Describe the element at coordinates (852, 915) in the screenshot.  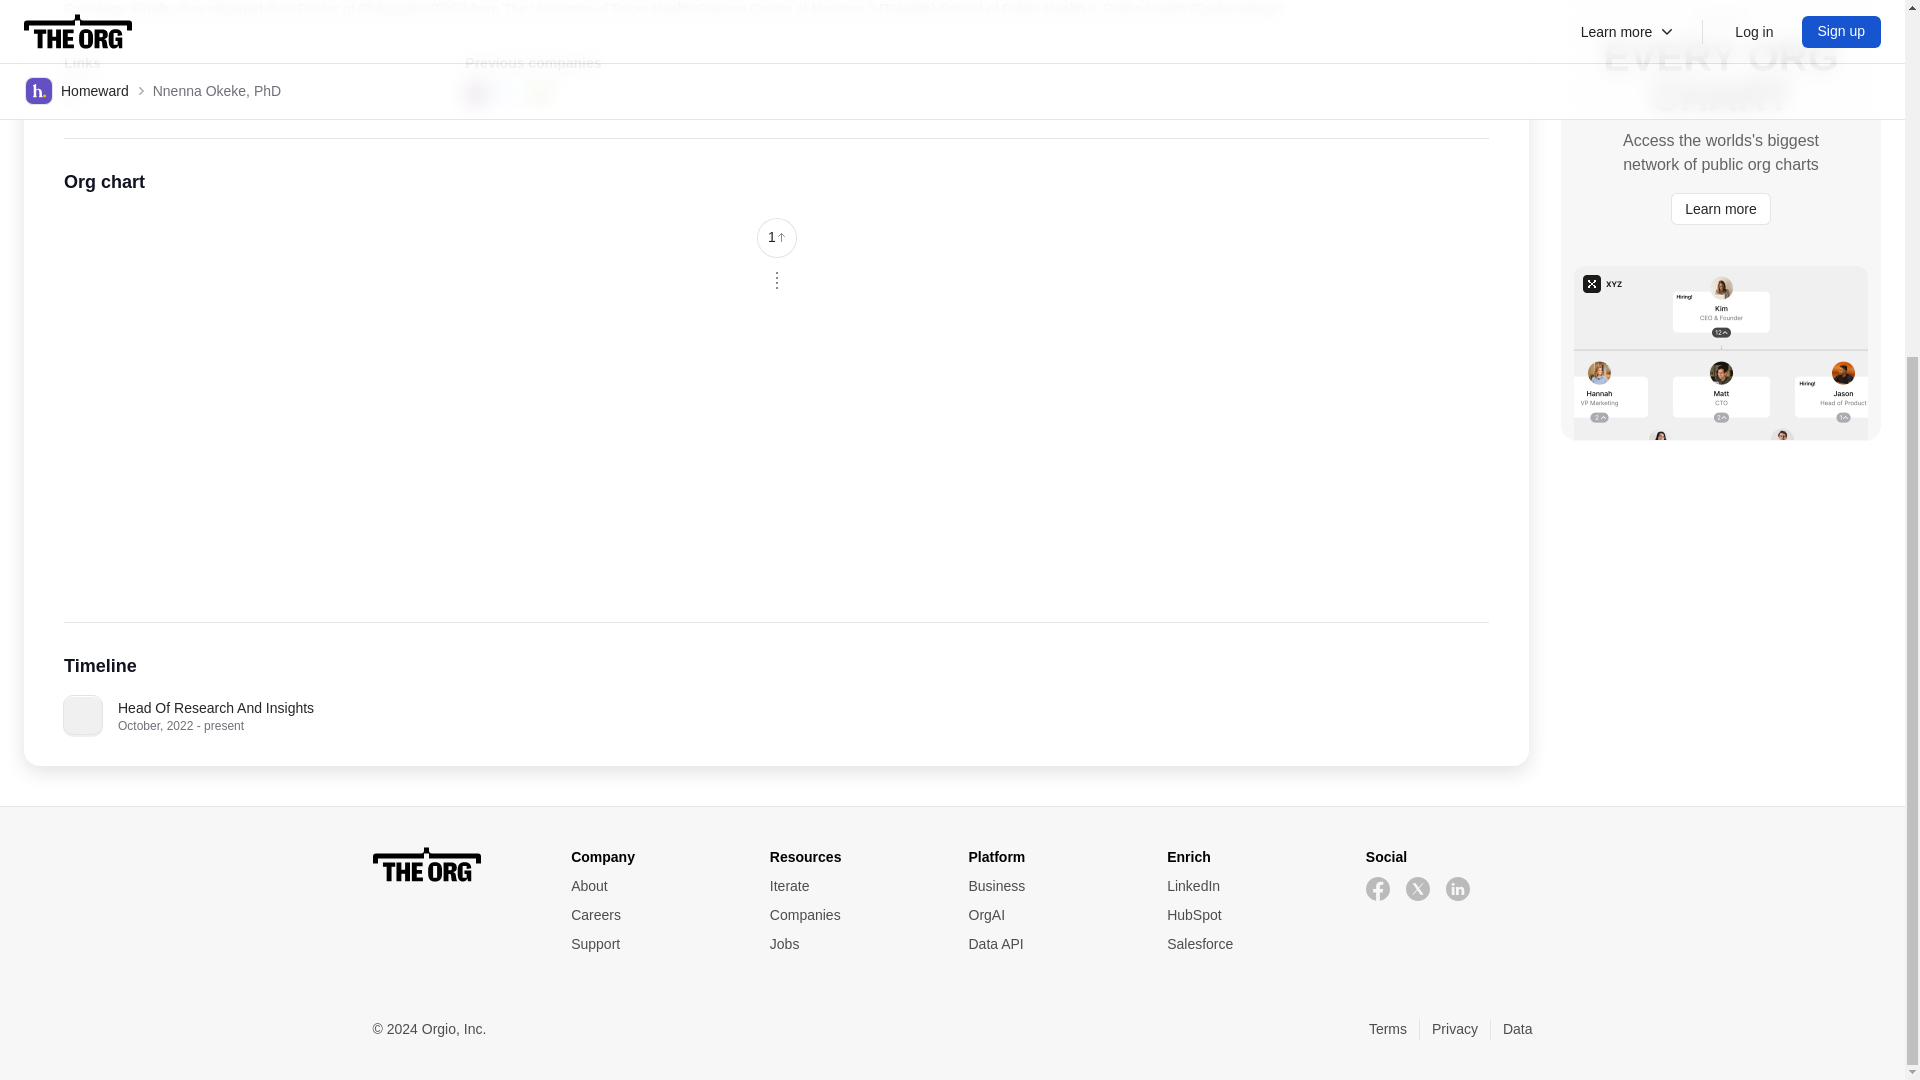
I see `Companies` at that location.